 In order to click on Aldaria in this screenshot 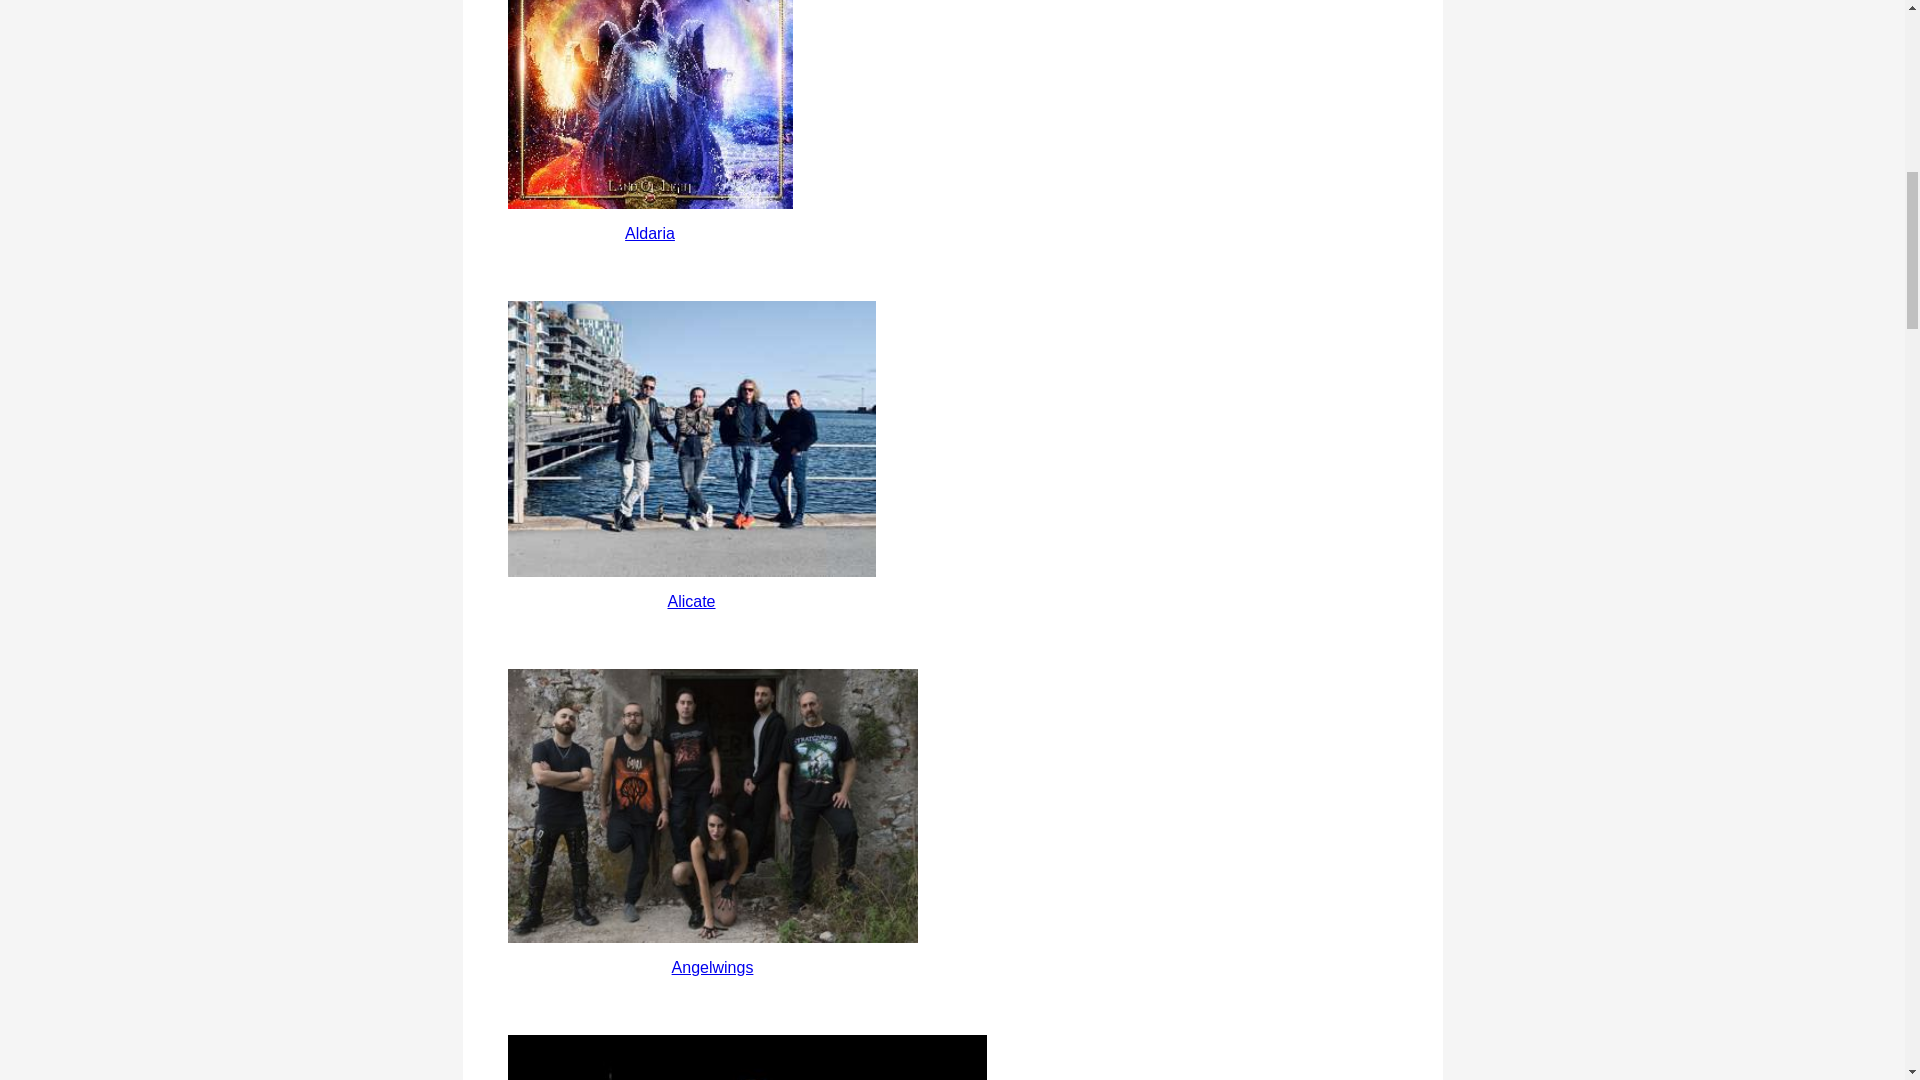, I will do `click(650, 104)`.